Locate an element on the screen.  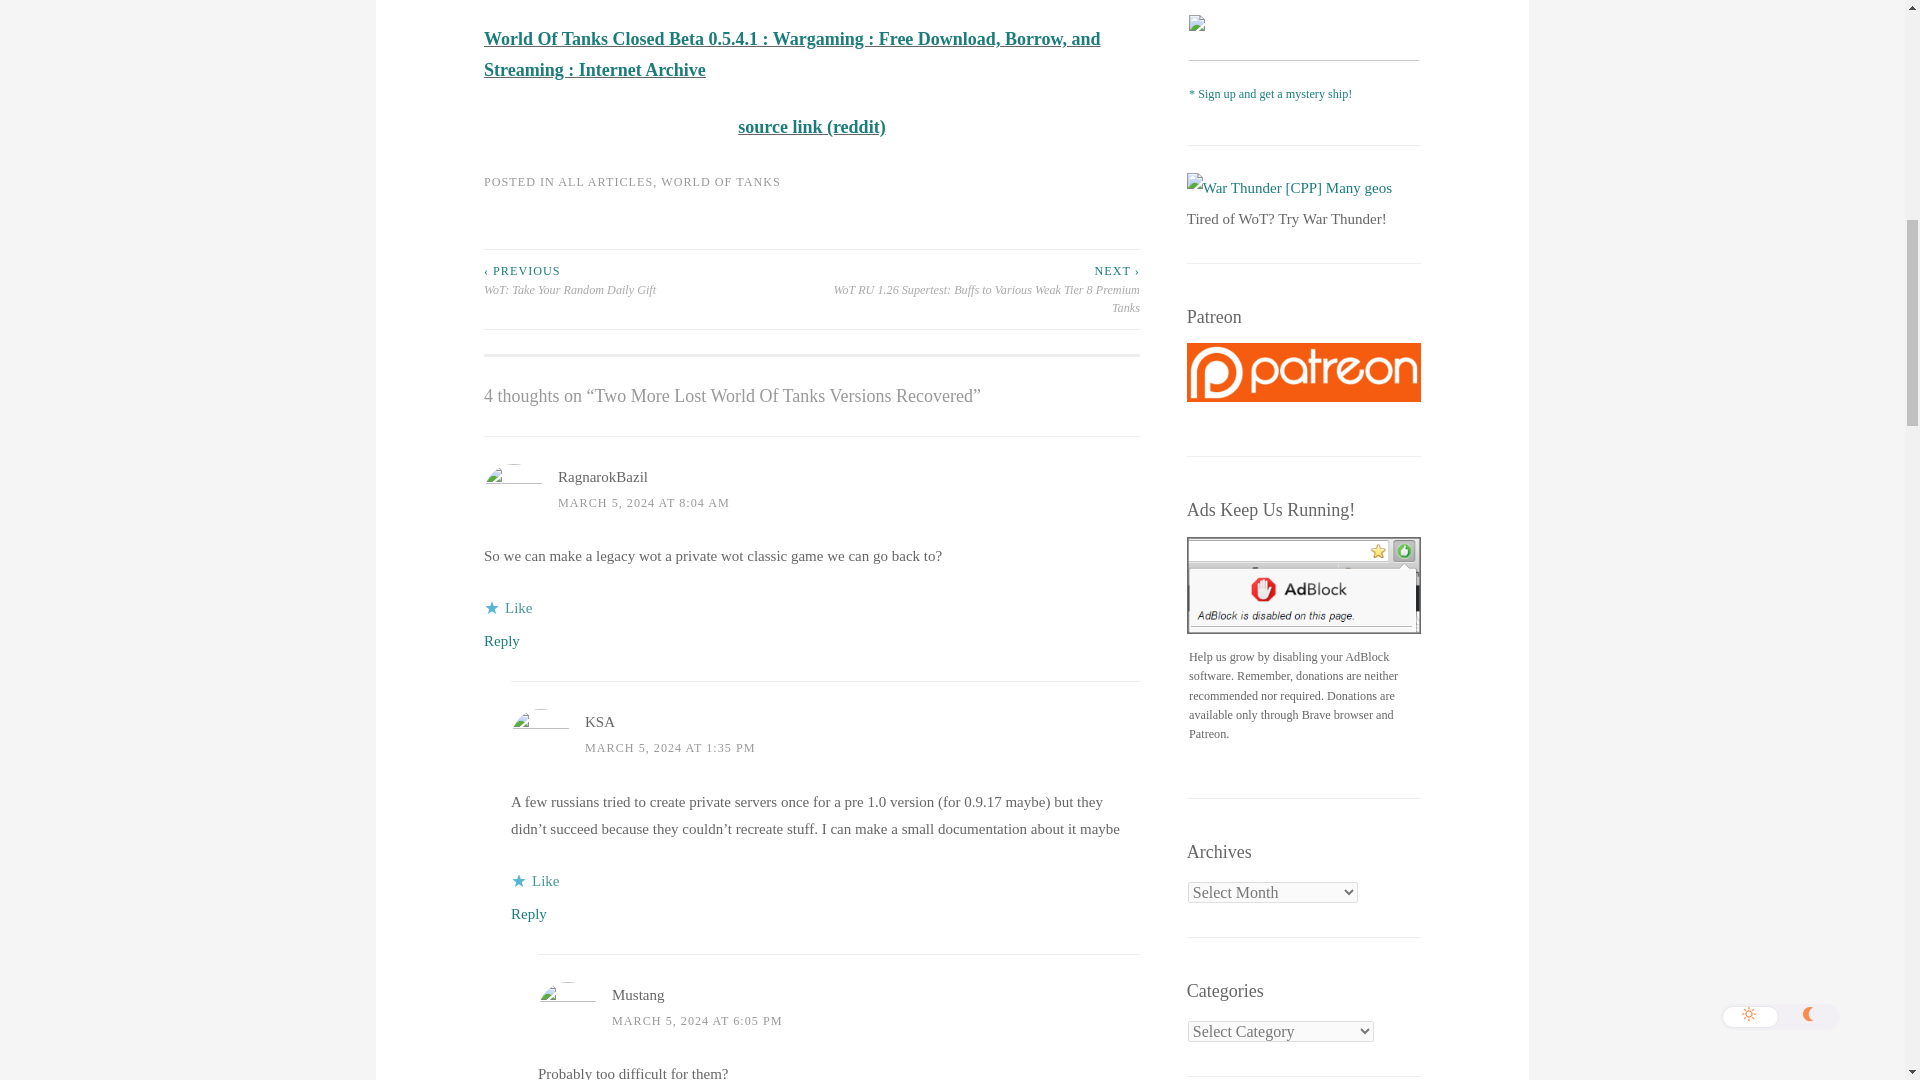
ALL ARTICLES is located at coordinates (605, 182).